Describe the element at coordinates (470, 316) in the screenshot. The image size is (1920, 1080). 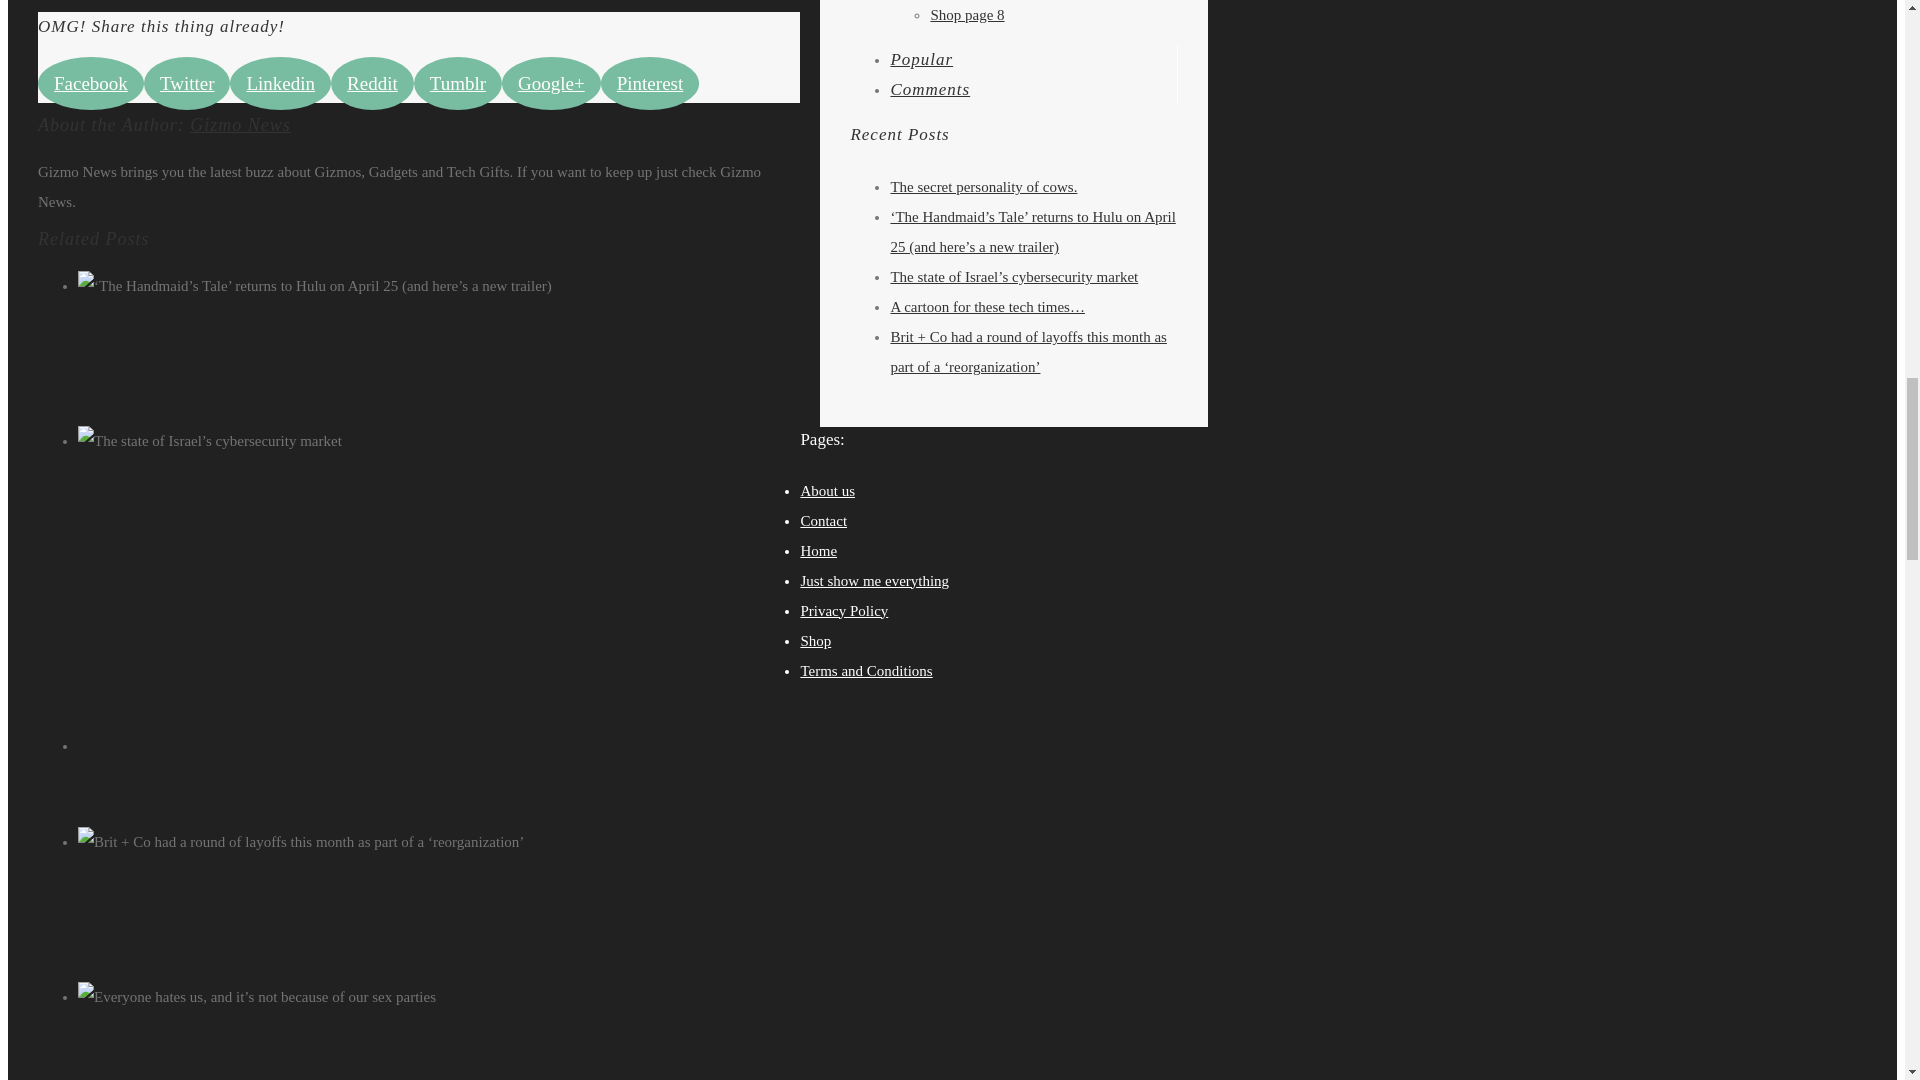
I see `Permalink` at that location.